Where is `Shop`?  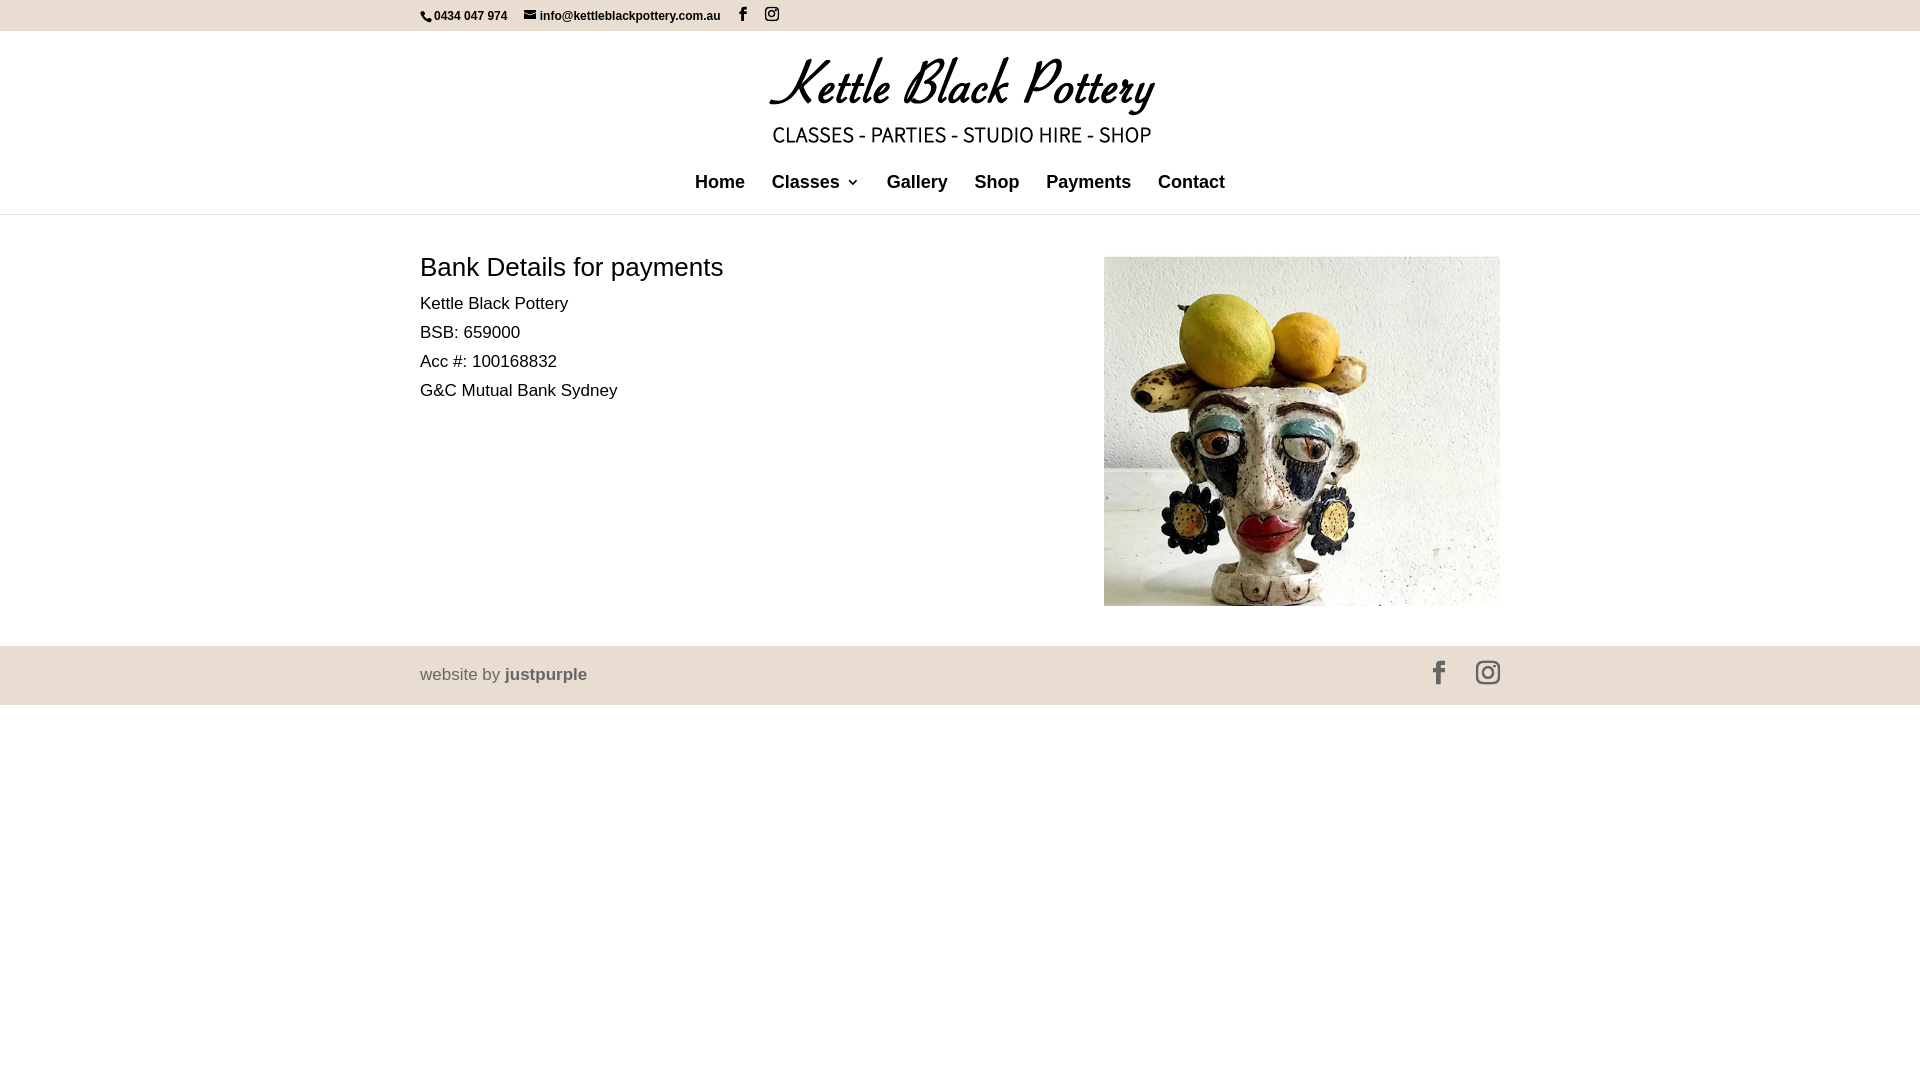
Shop is located at coordinates (996, 194).